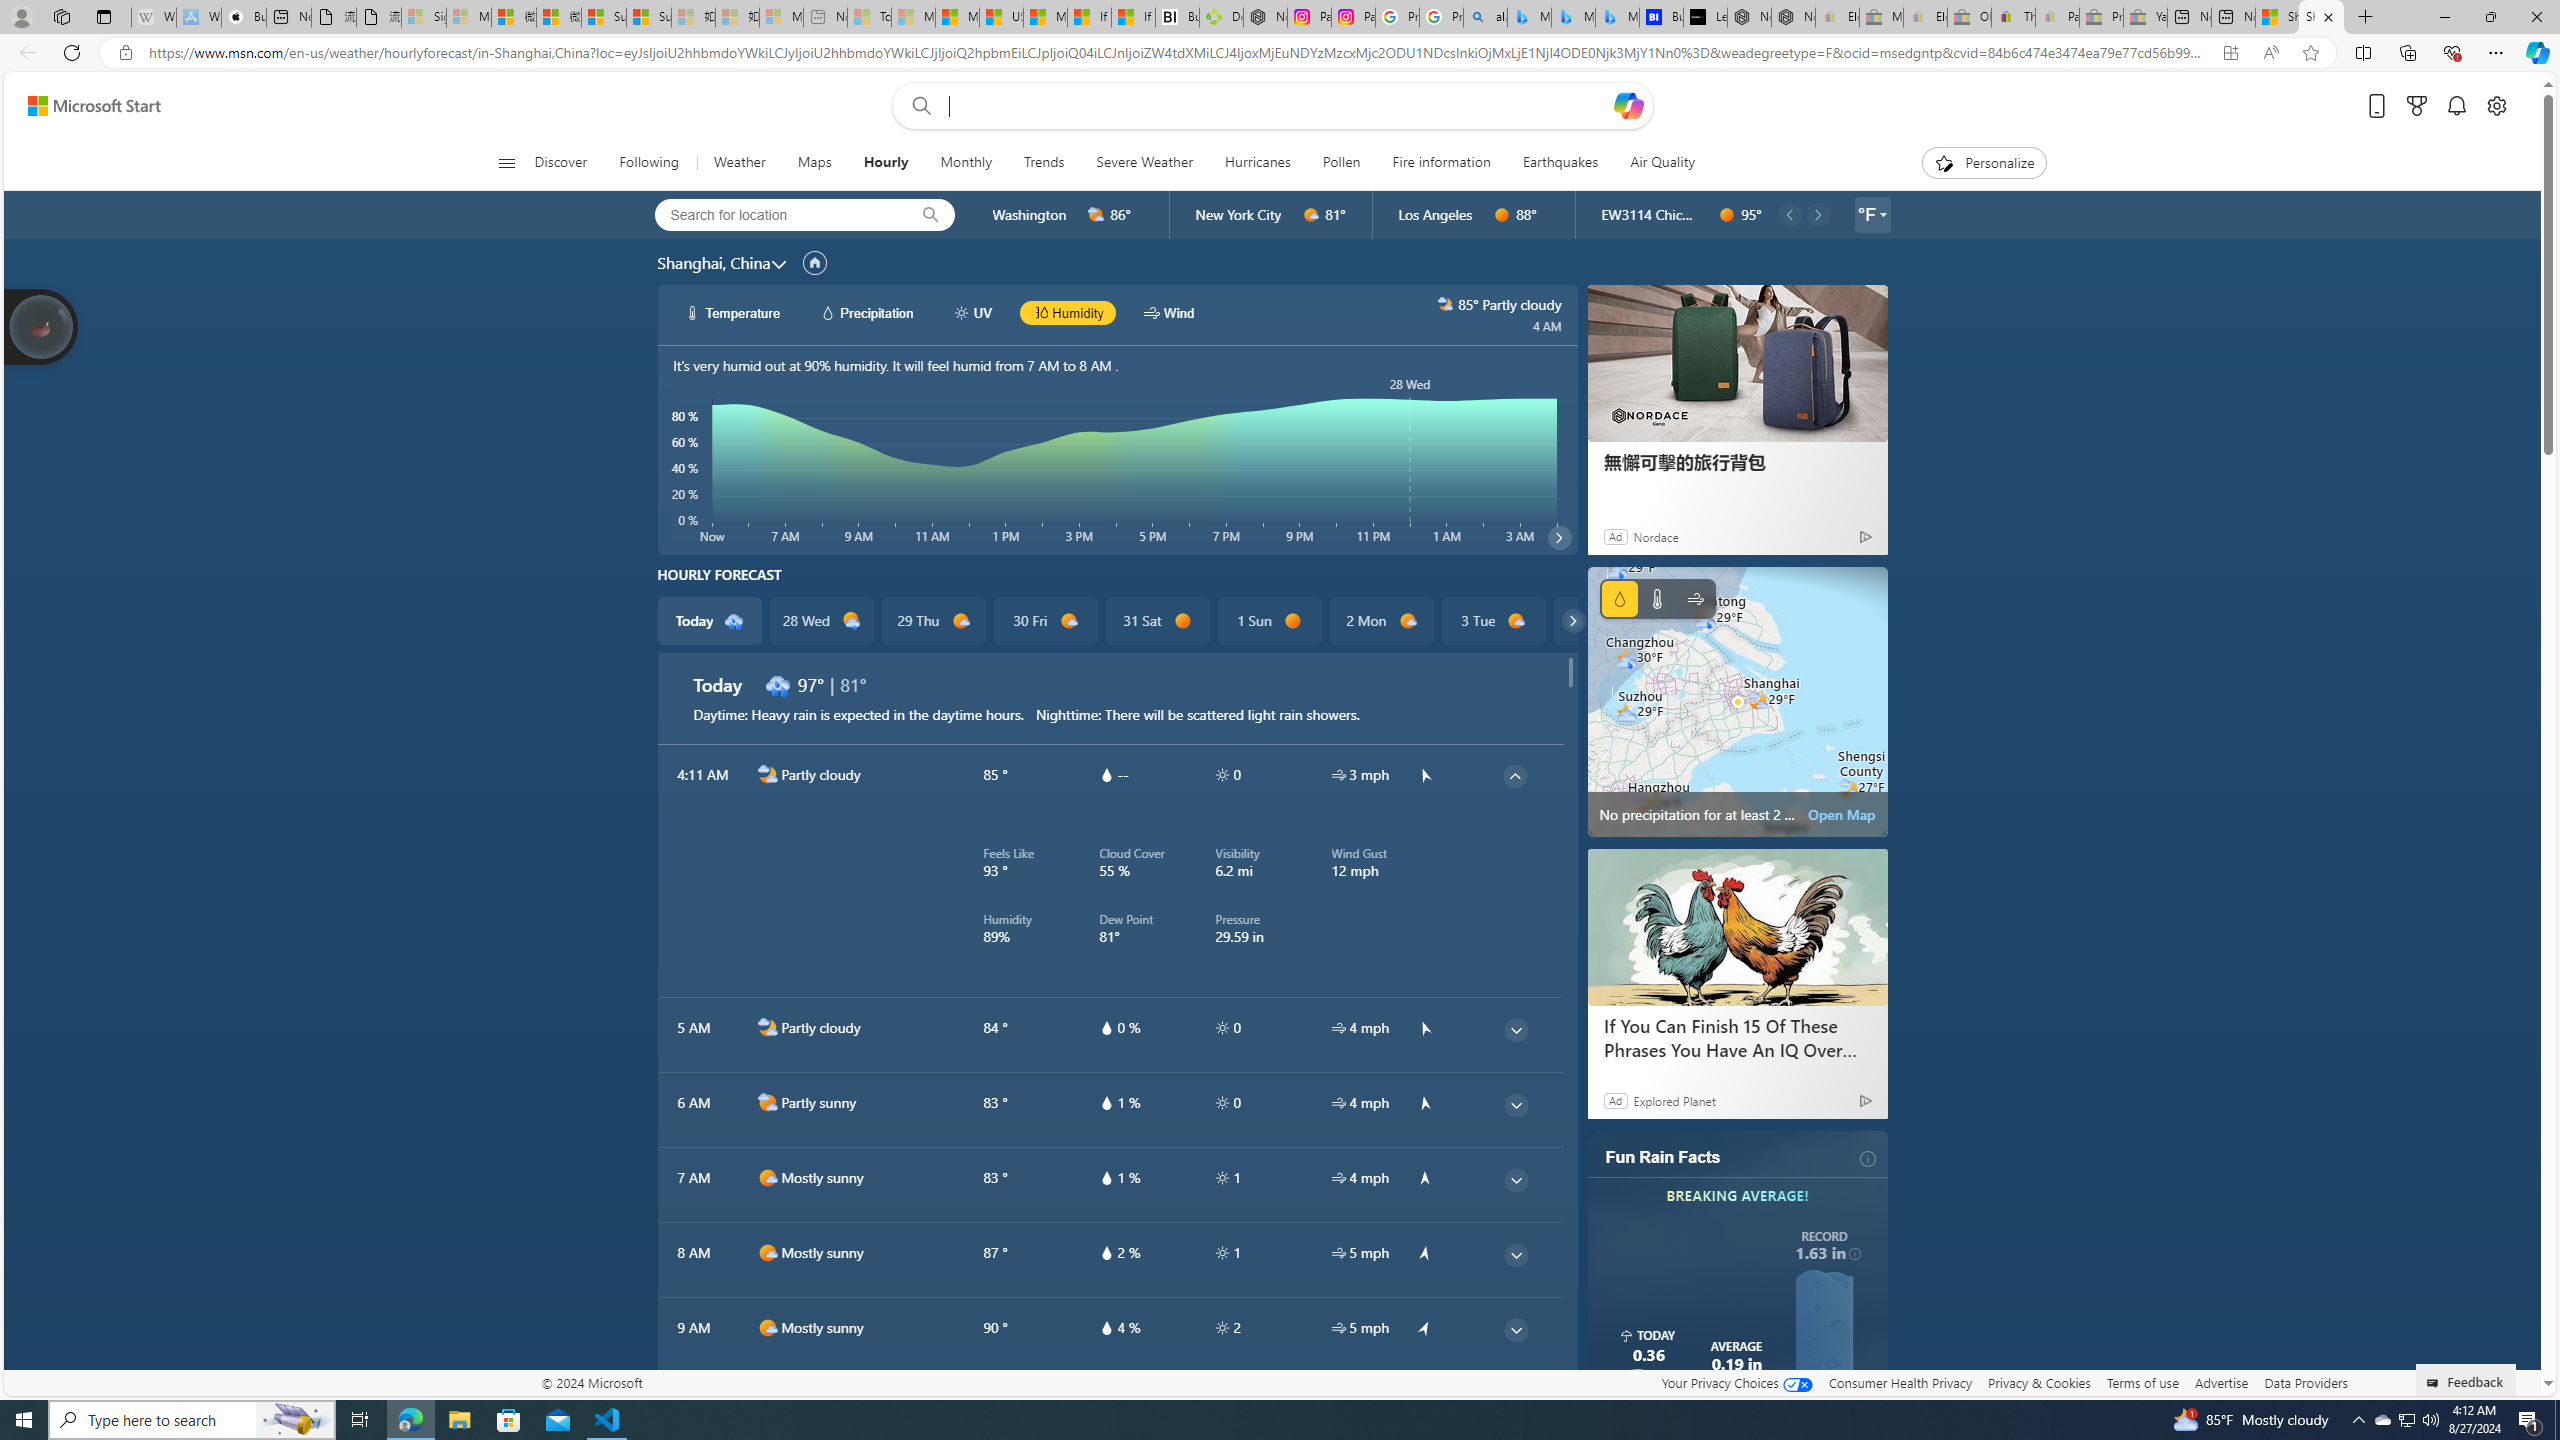 The height and width of the screenshot is (1440, 2560). Describe the element at coordinates (1738, 702) in the screenshot. I see `static map image of vector map` at that location.